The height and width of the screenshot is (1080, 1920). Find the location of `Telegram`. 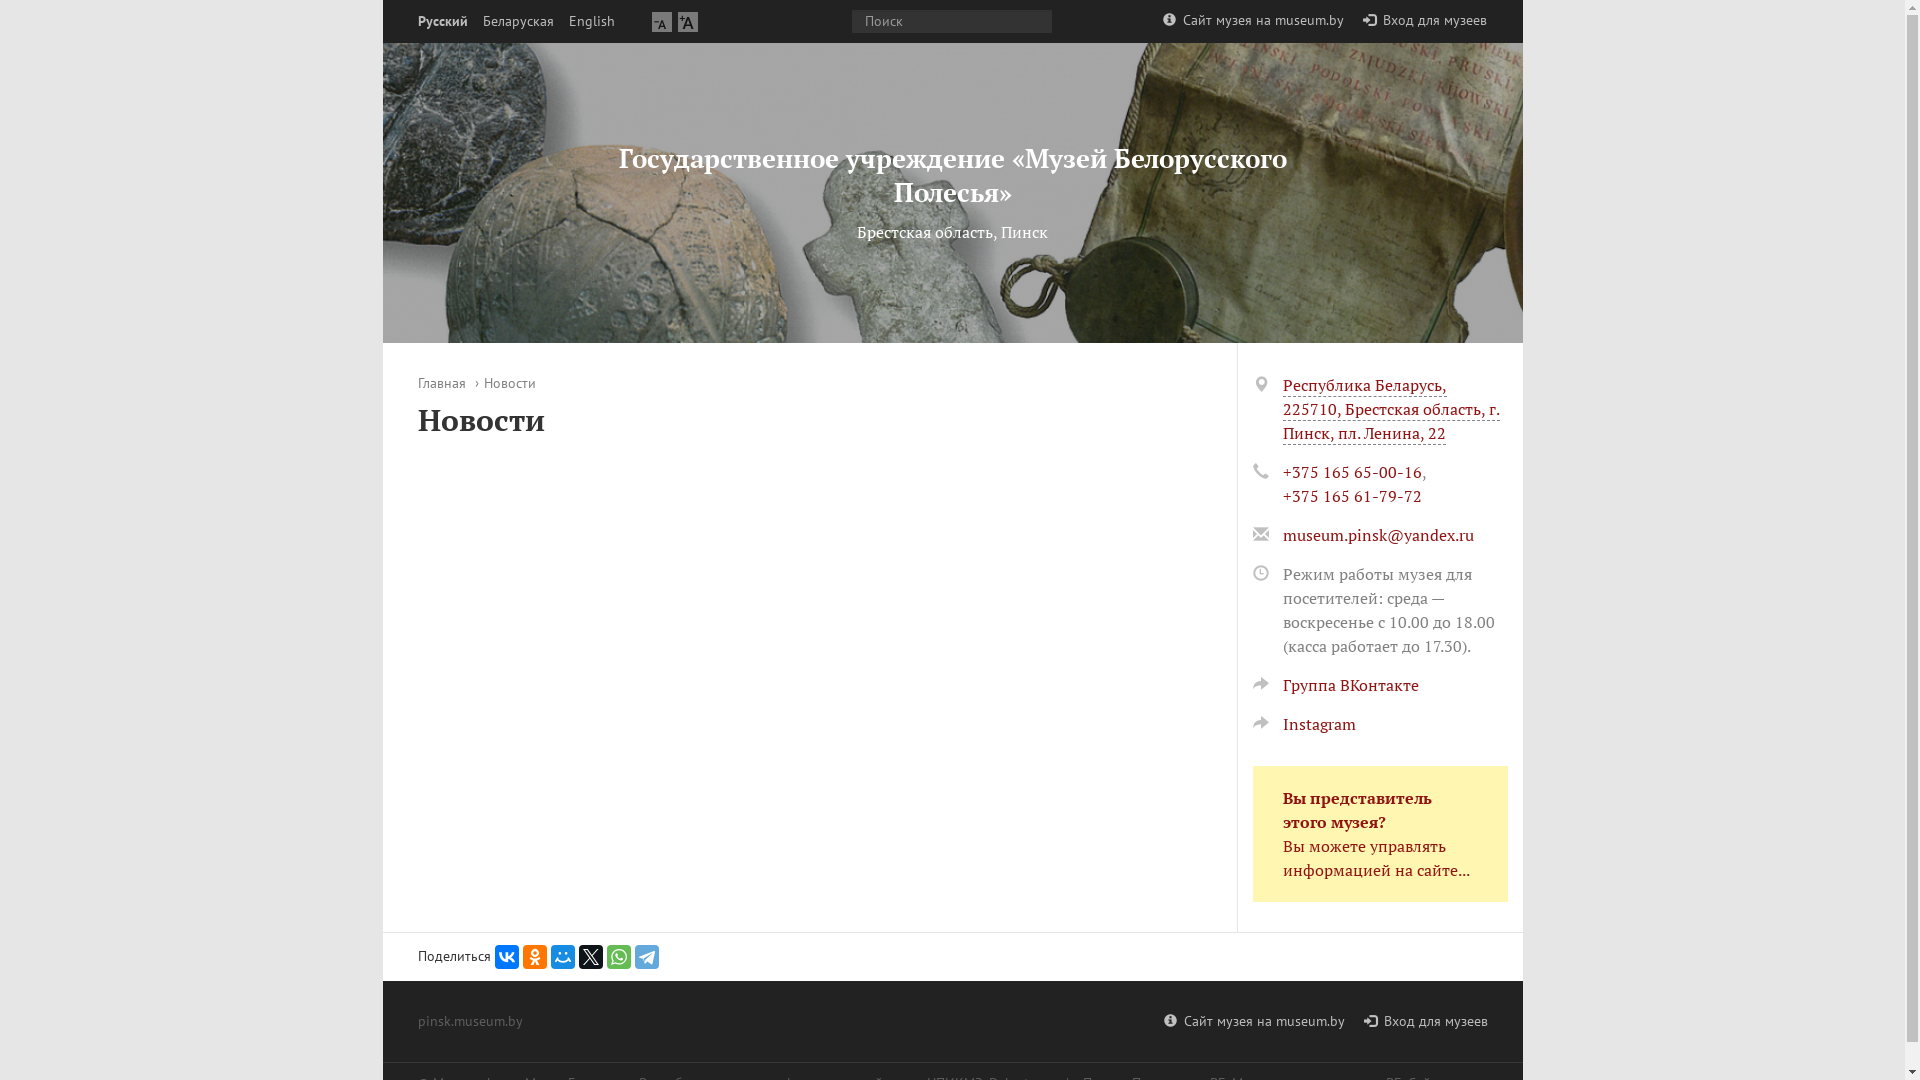

Telegram is located at coordinates (646, 957).